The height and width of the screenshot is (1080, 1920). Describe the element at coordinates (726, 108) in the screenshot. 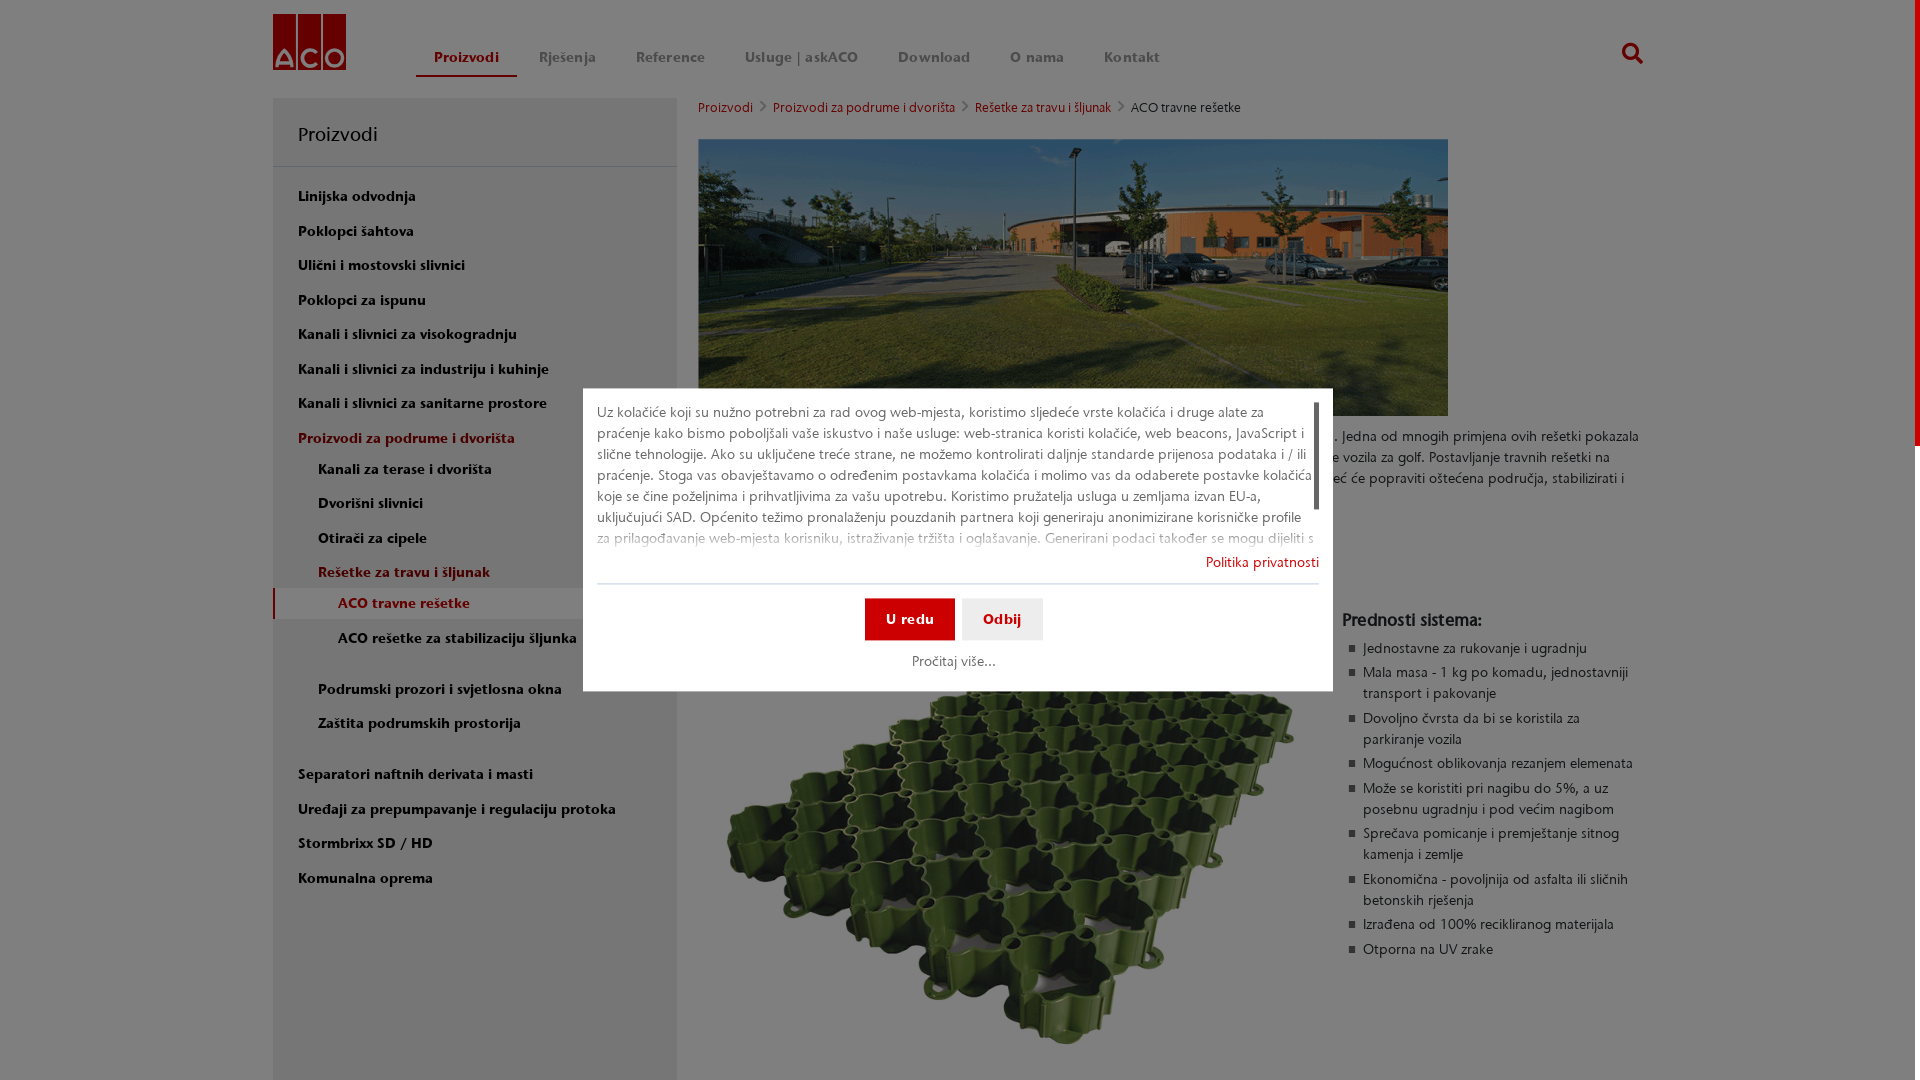

I see `Proizvodi` at that location.